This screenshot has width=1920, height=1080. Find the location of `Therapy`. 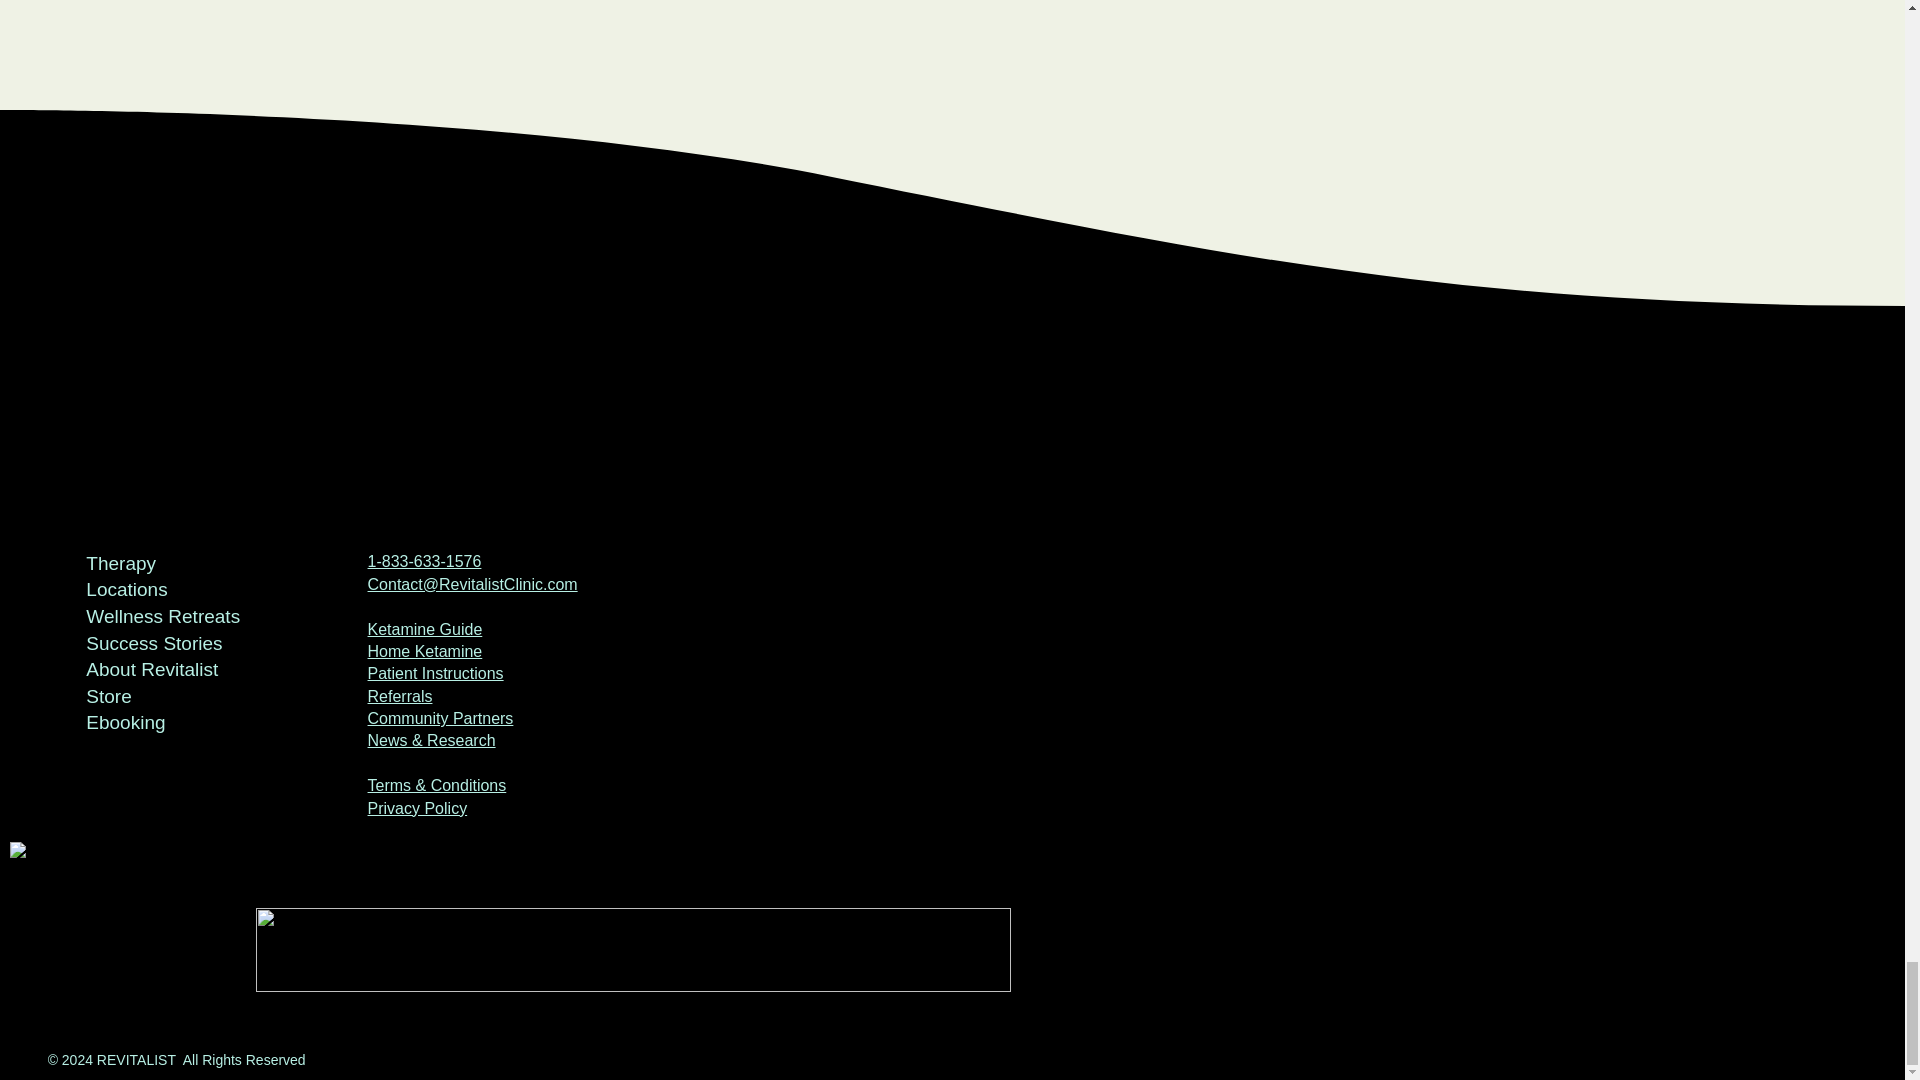

Therapy is located at coordinates (170, 564).